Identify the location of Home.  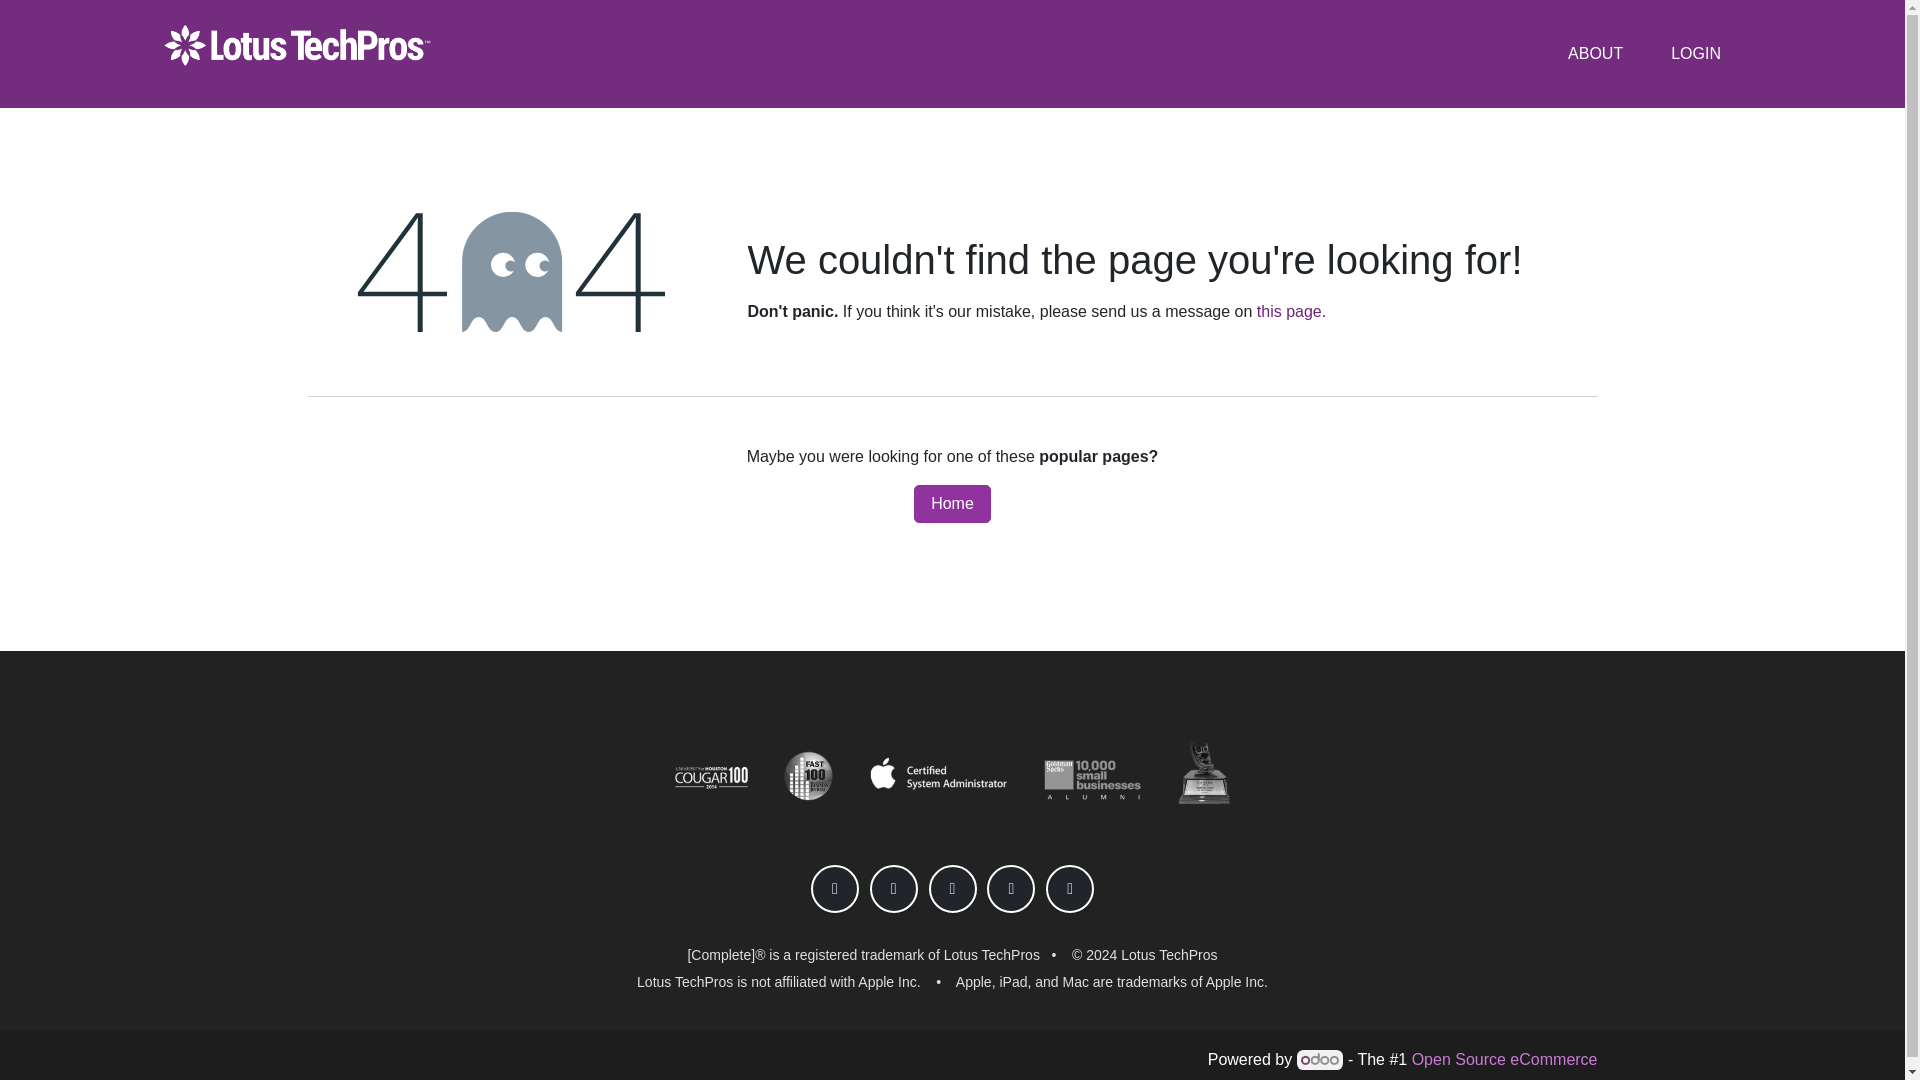
(952, 503).